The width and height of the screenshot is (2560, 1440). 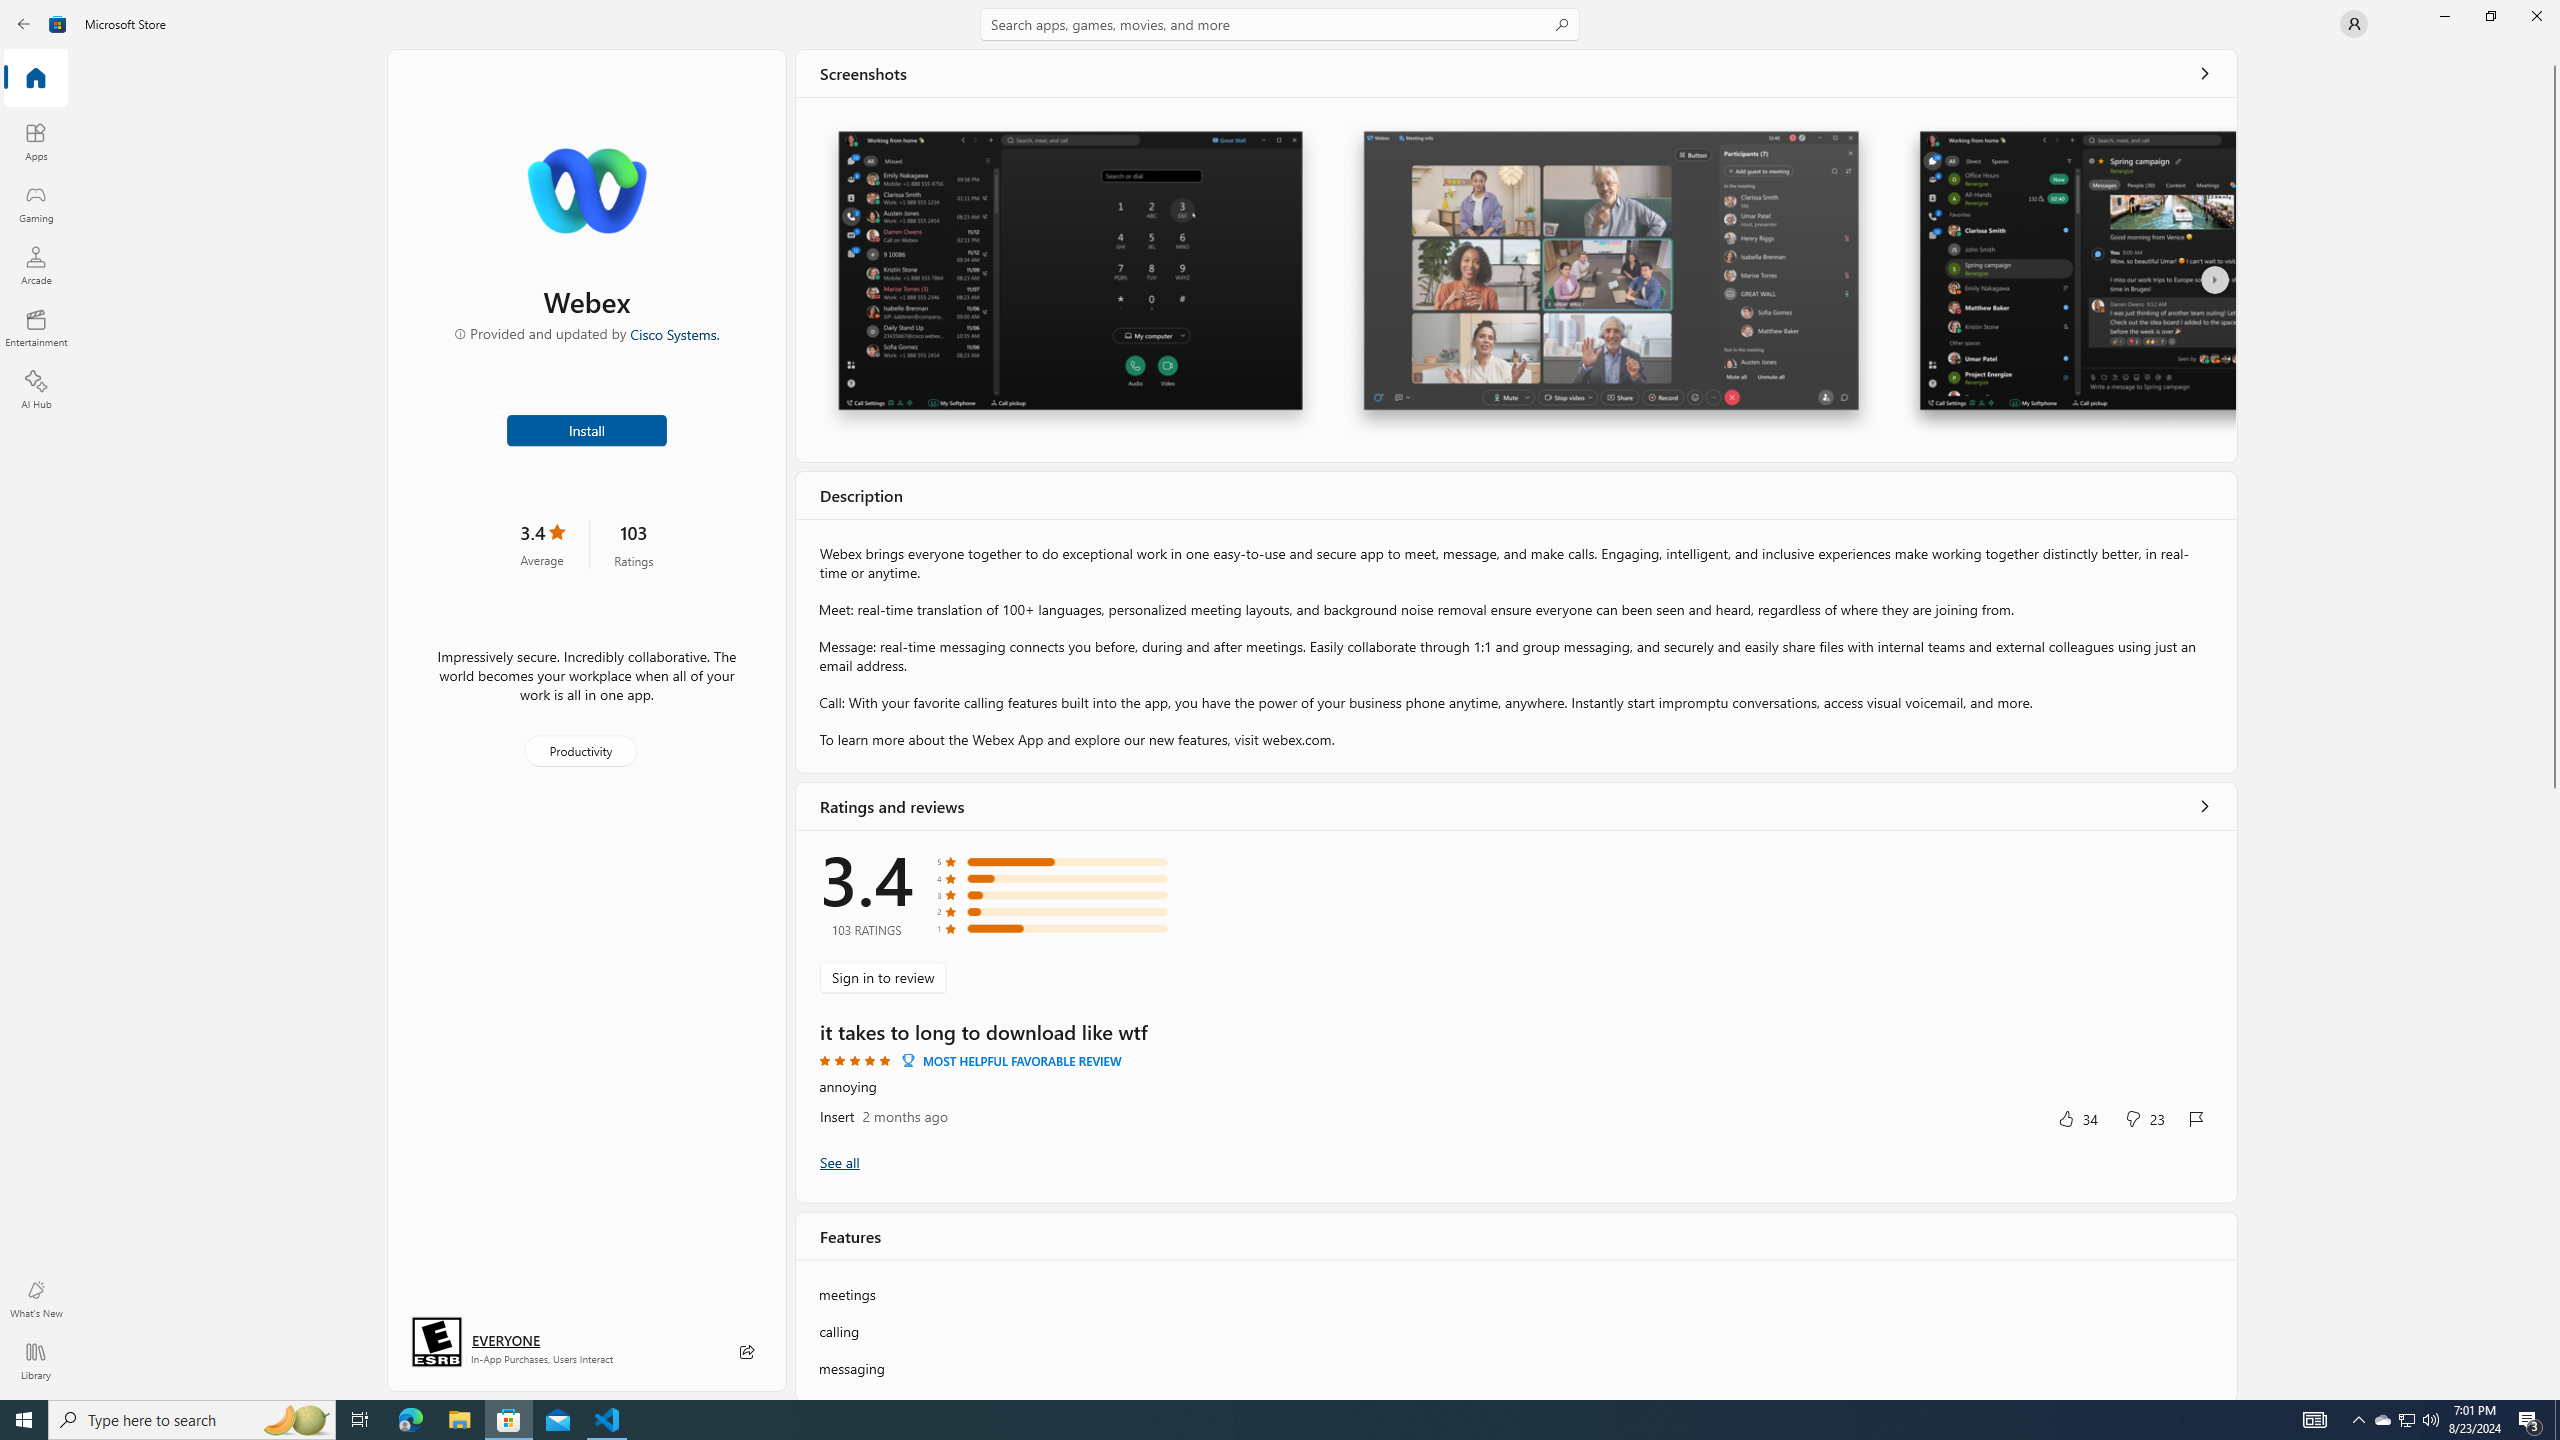 What do you see at coordinates (36, 141) in the screenshot?
I see `Apps` at bounding box center [36, 141].